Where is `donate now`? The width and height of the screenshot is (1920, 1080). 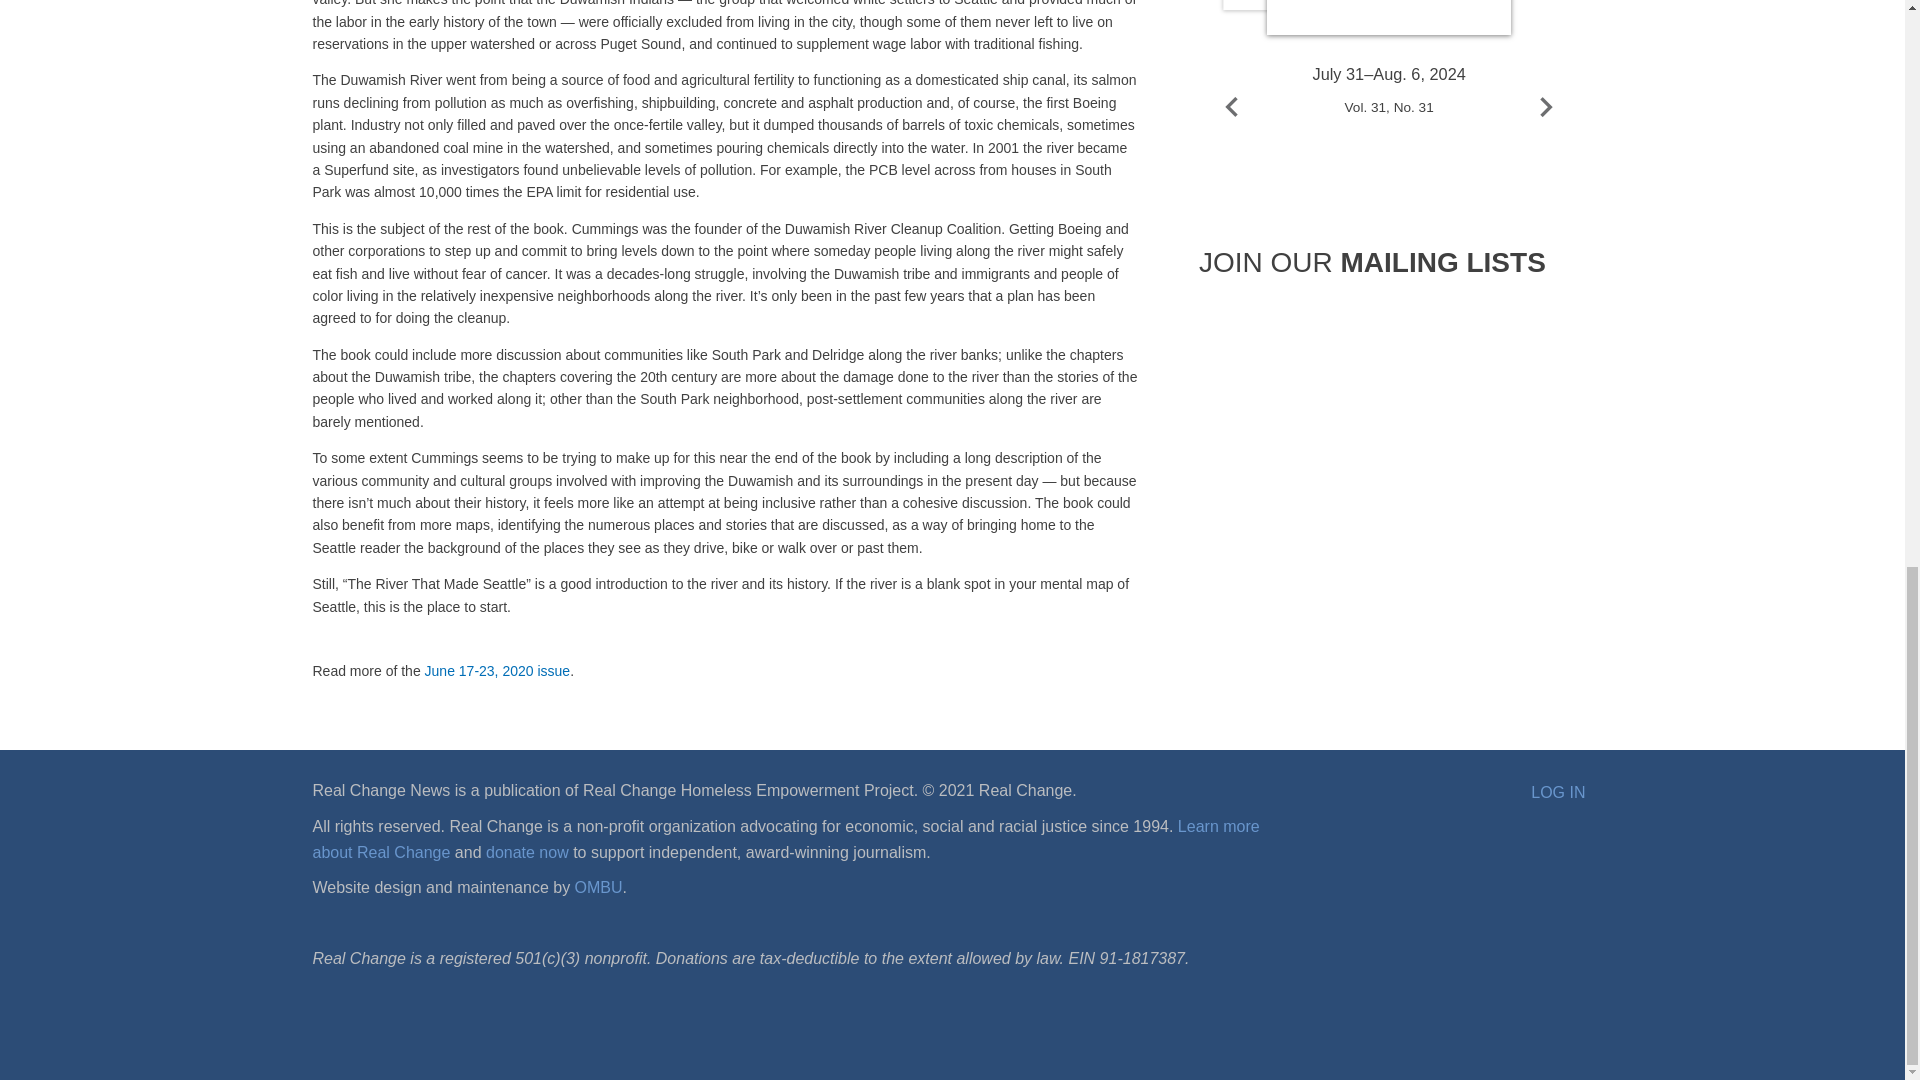 donate now is located at coordinates (526, 852).